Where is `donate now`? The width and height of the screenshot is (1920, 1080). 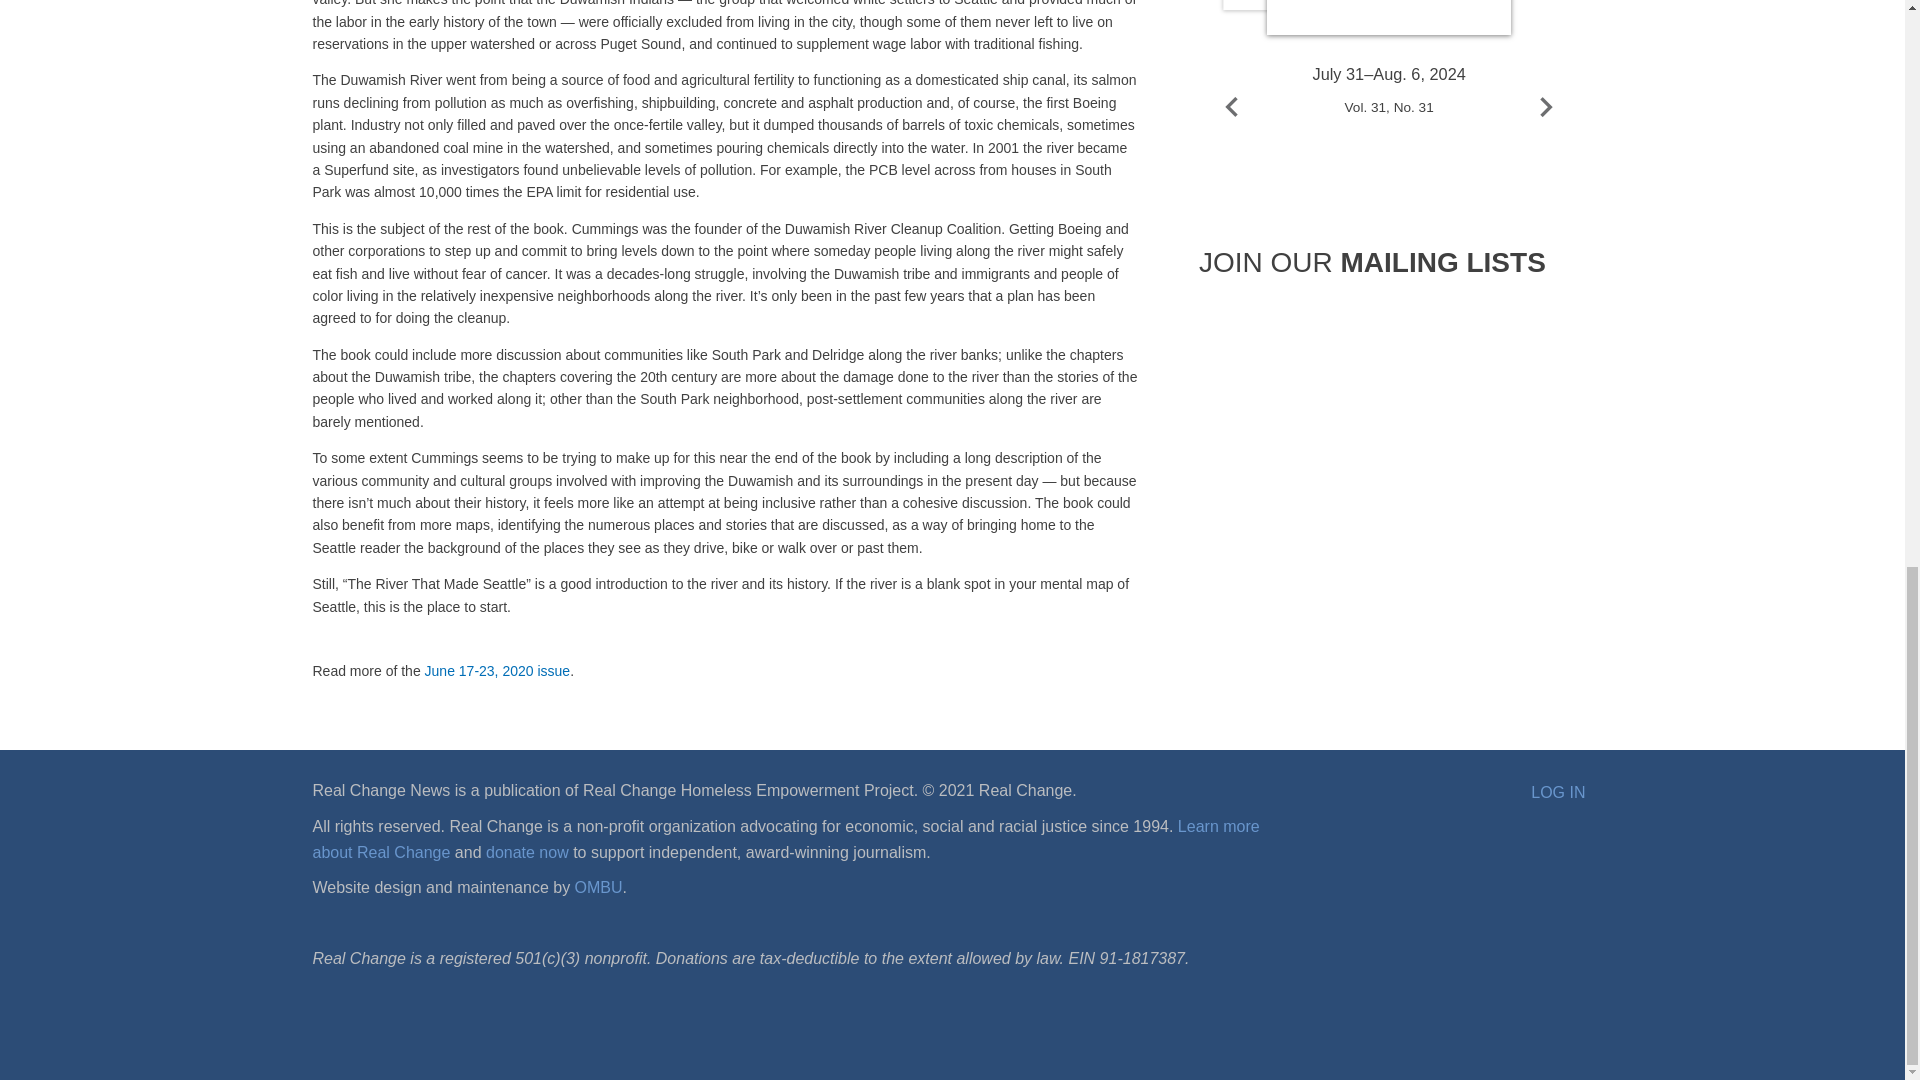 donate now is located at coordinates (526, 852).